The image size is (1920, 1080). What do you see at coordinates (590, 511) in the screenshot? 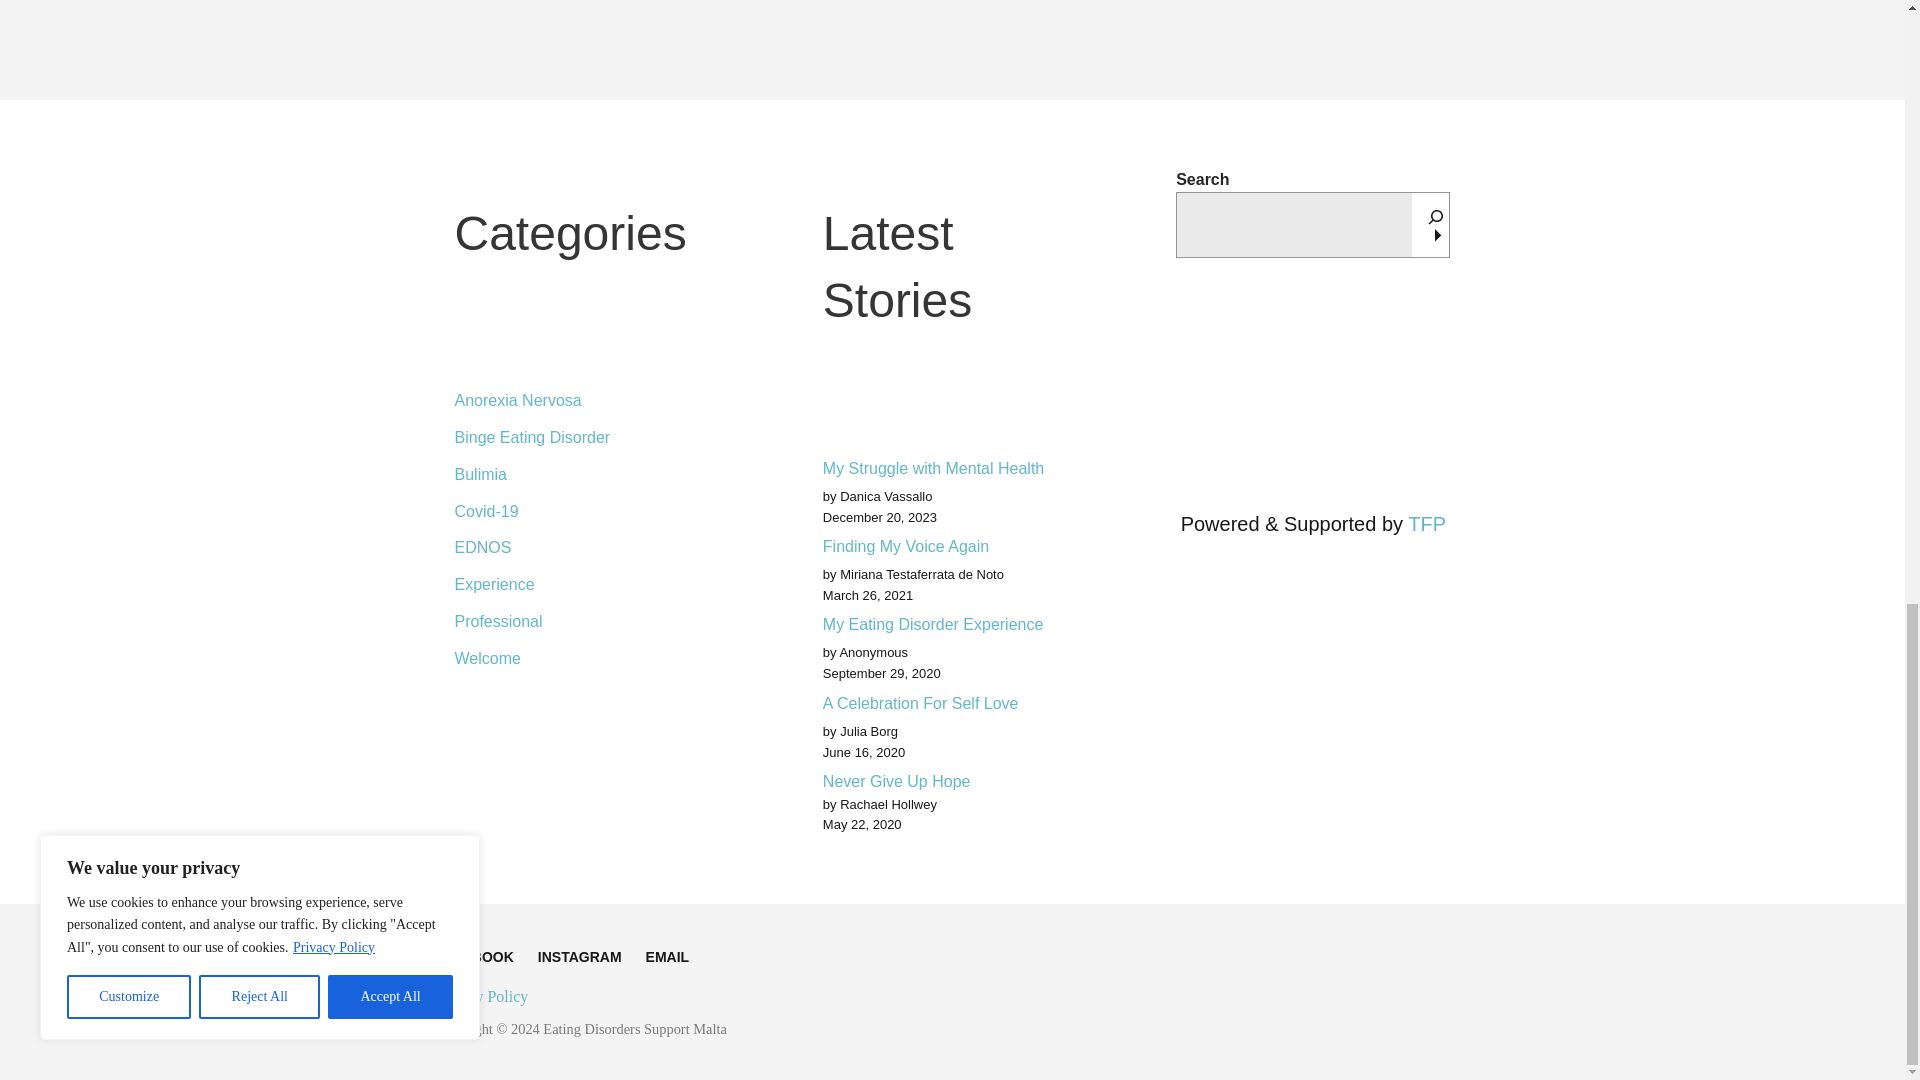
I see `Covid-19` at bounding box center [590, 511].